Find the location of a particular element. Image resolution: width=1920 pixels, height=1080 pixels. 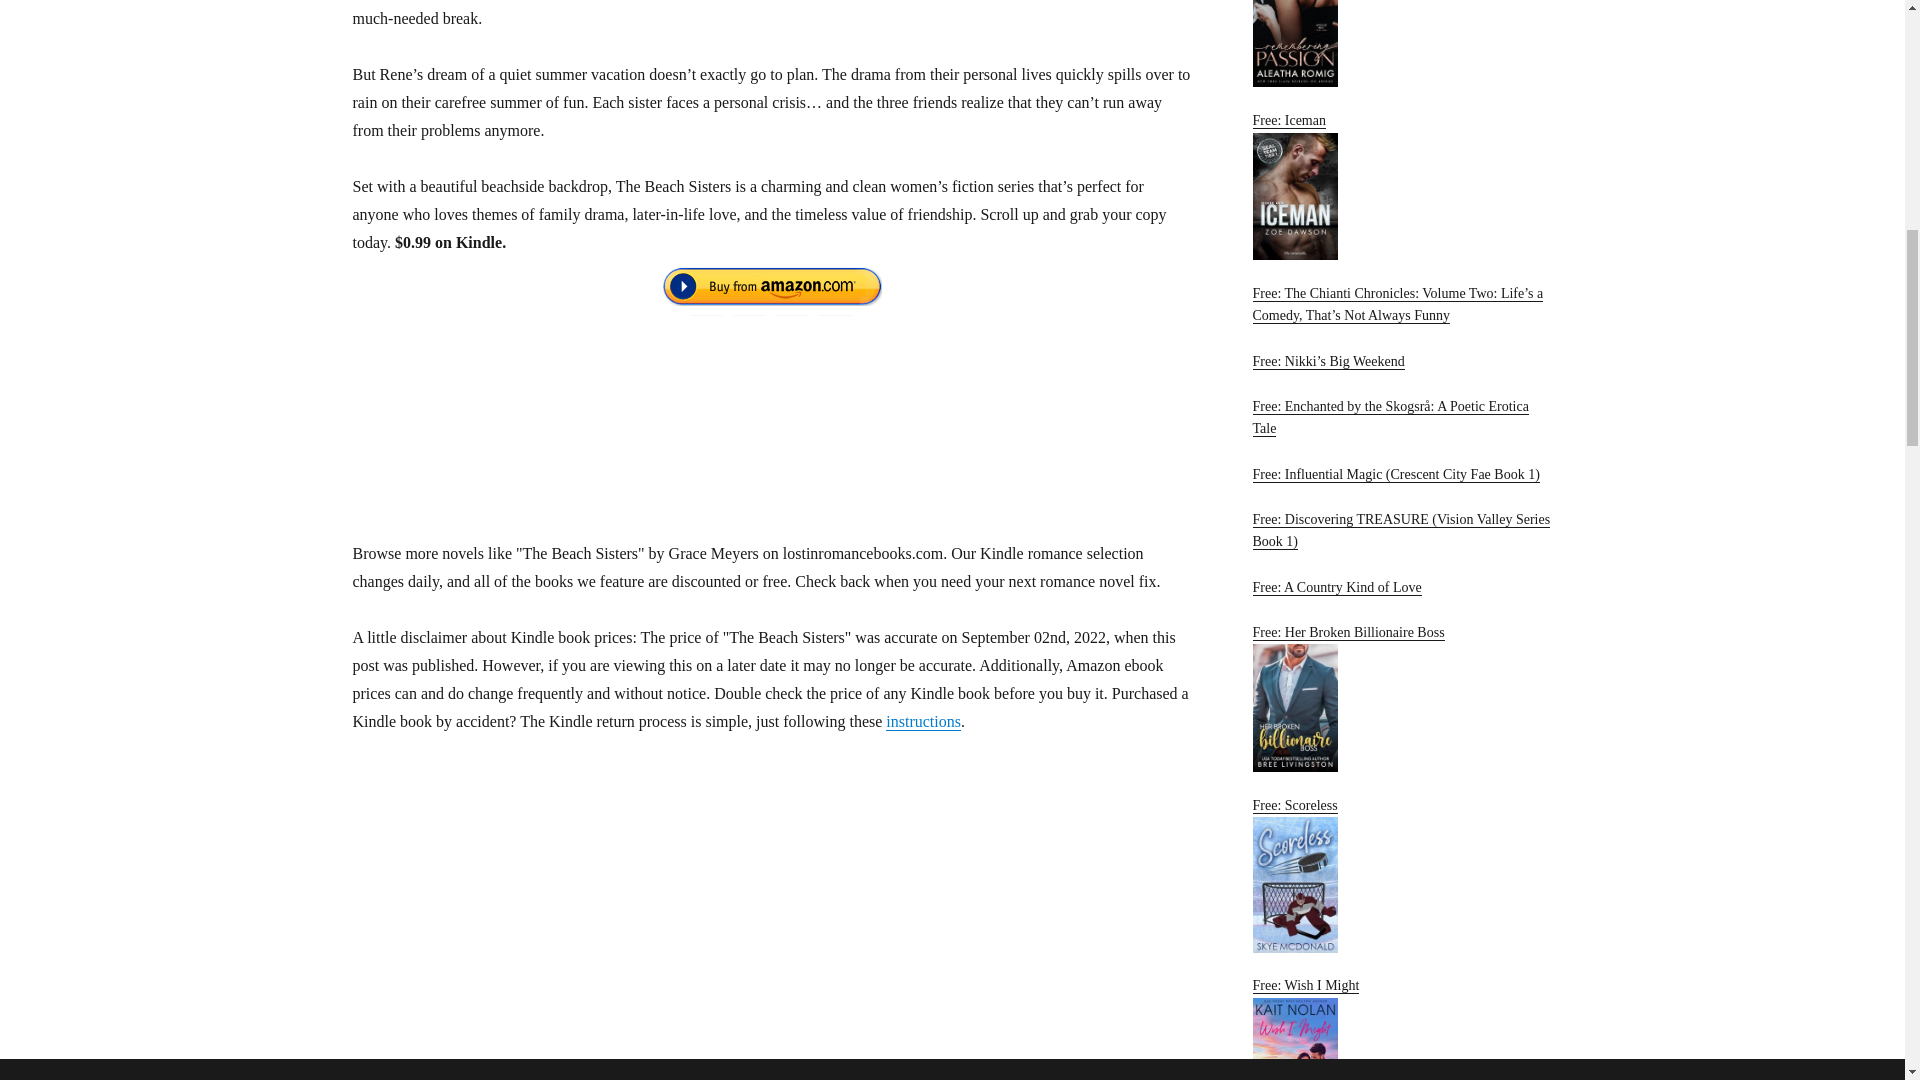

Free: A Country Kind of Love is located at coordinates (1336, 587).